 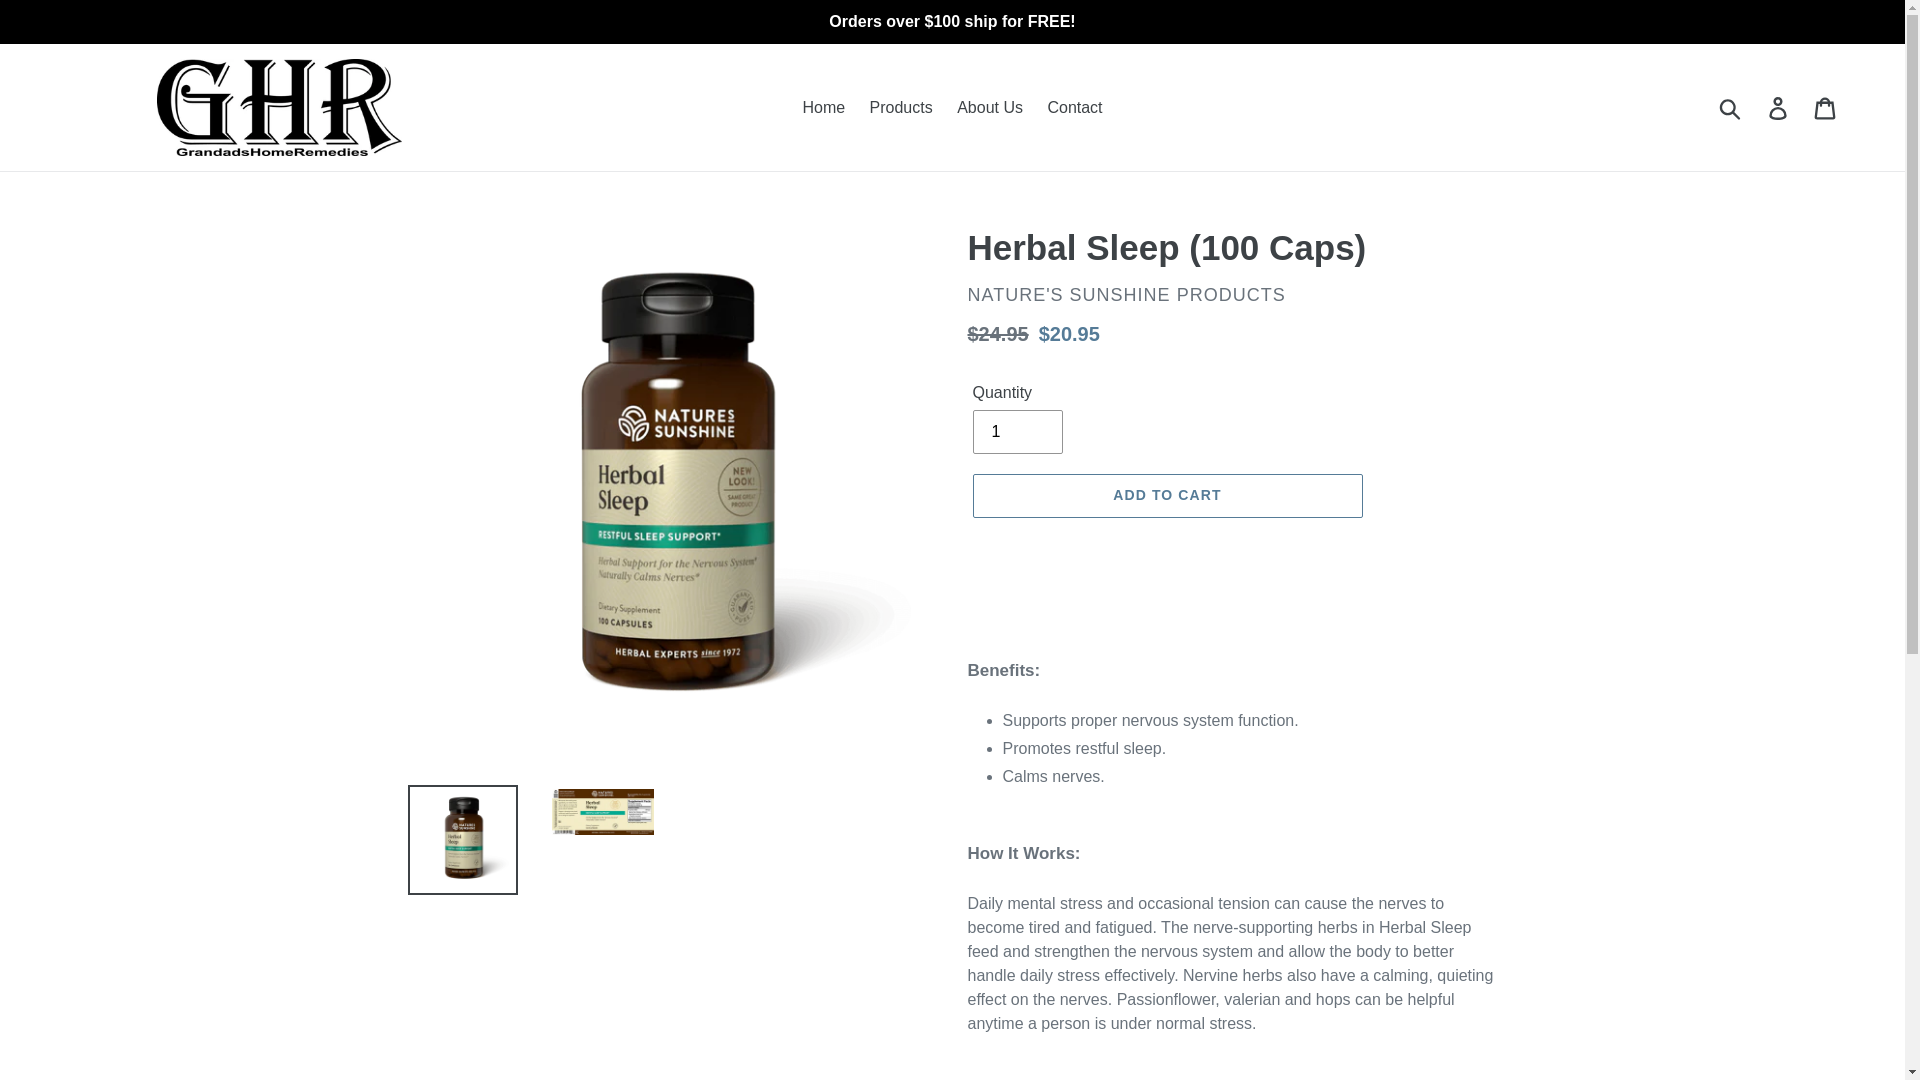 What do you see at coordinates (1166, 496) in the screenshot?
I see `ADD TO CART` at bounding box center [1166, 496].